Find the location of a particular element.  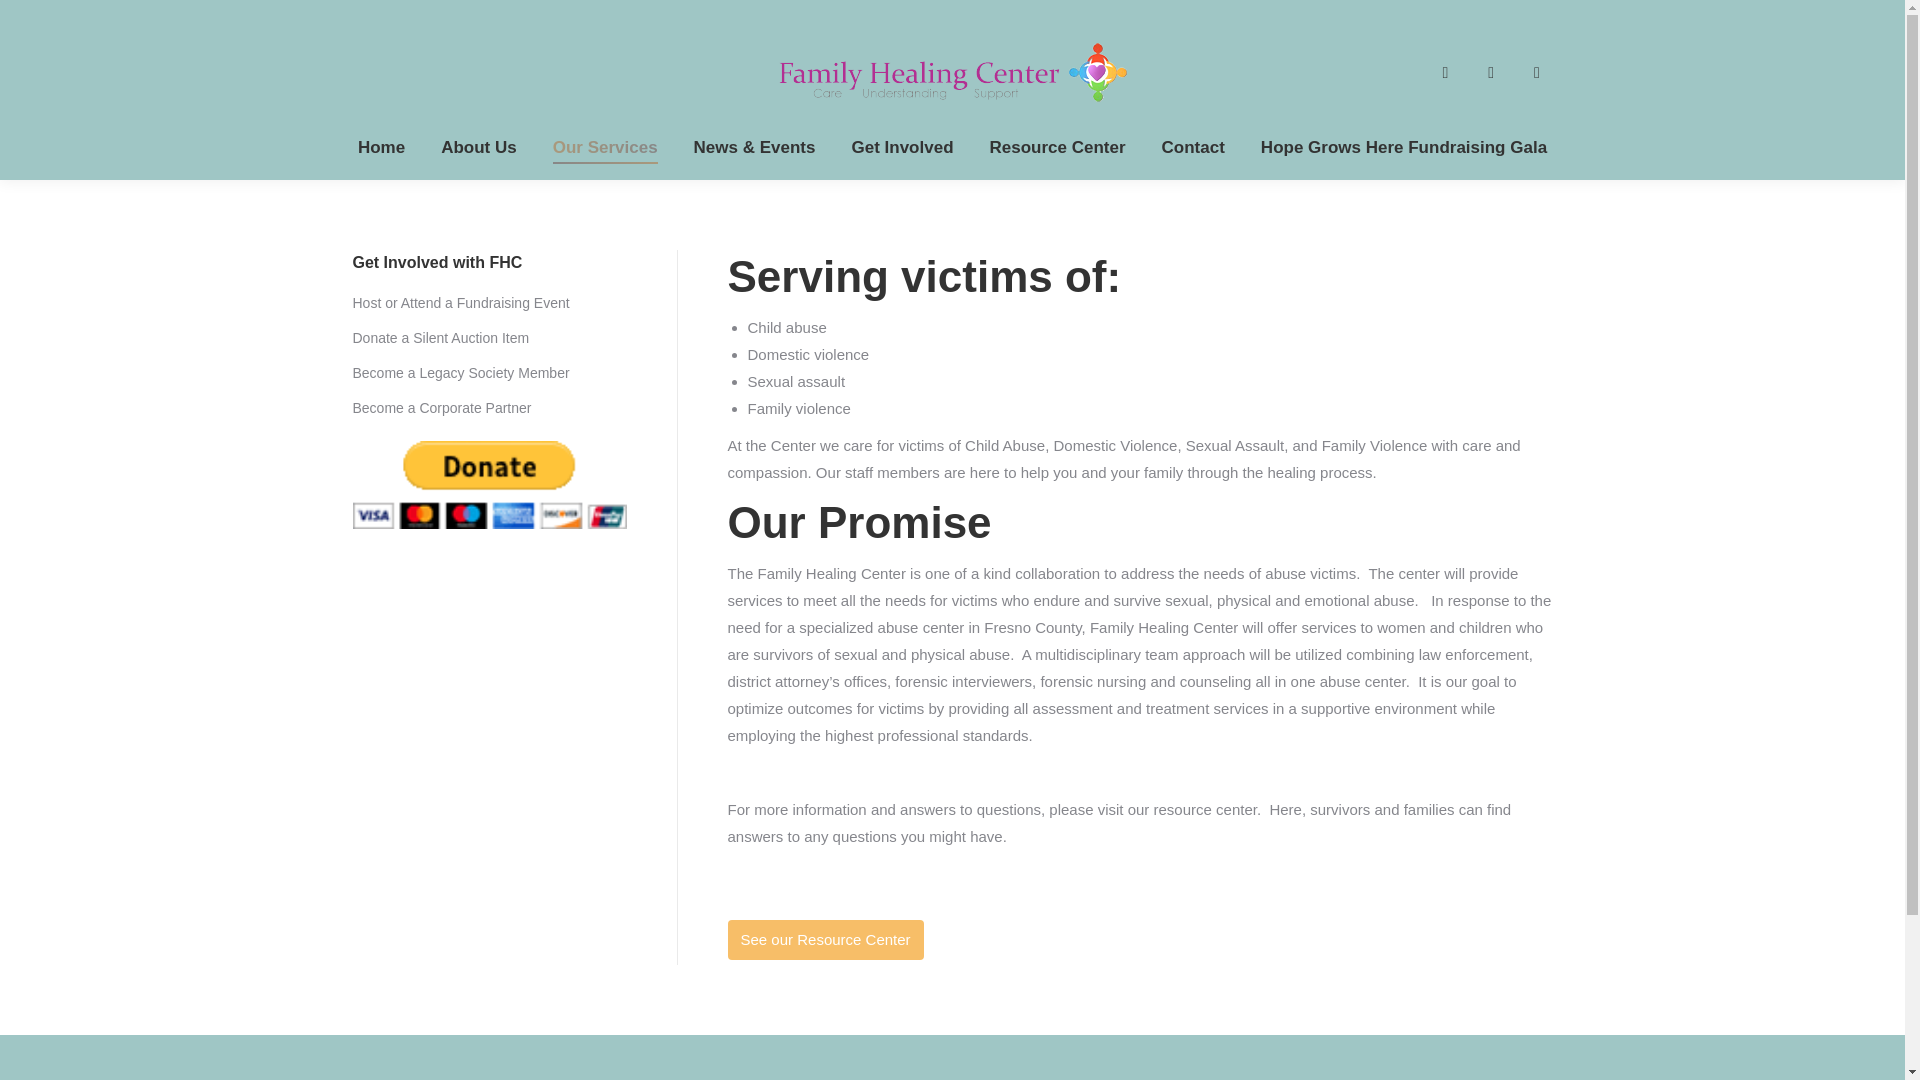

Donate a Silent Auction Item is located at coordinates (440, 338).